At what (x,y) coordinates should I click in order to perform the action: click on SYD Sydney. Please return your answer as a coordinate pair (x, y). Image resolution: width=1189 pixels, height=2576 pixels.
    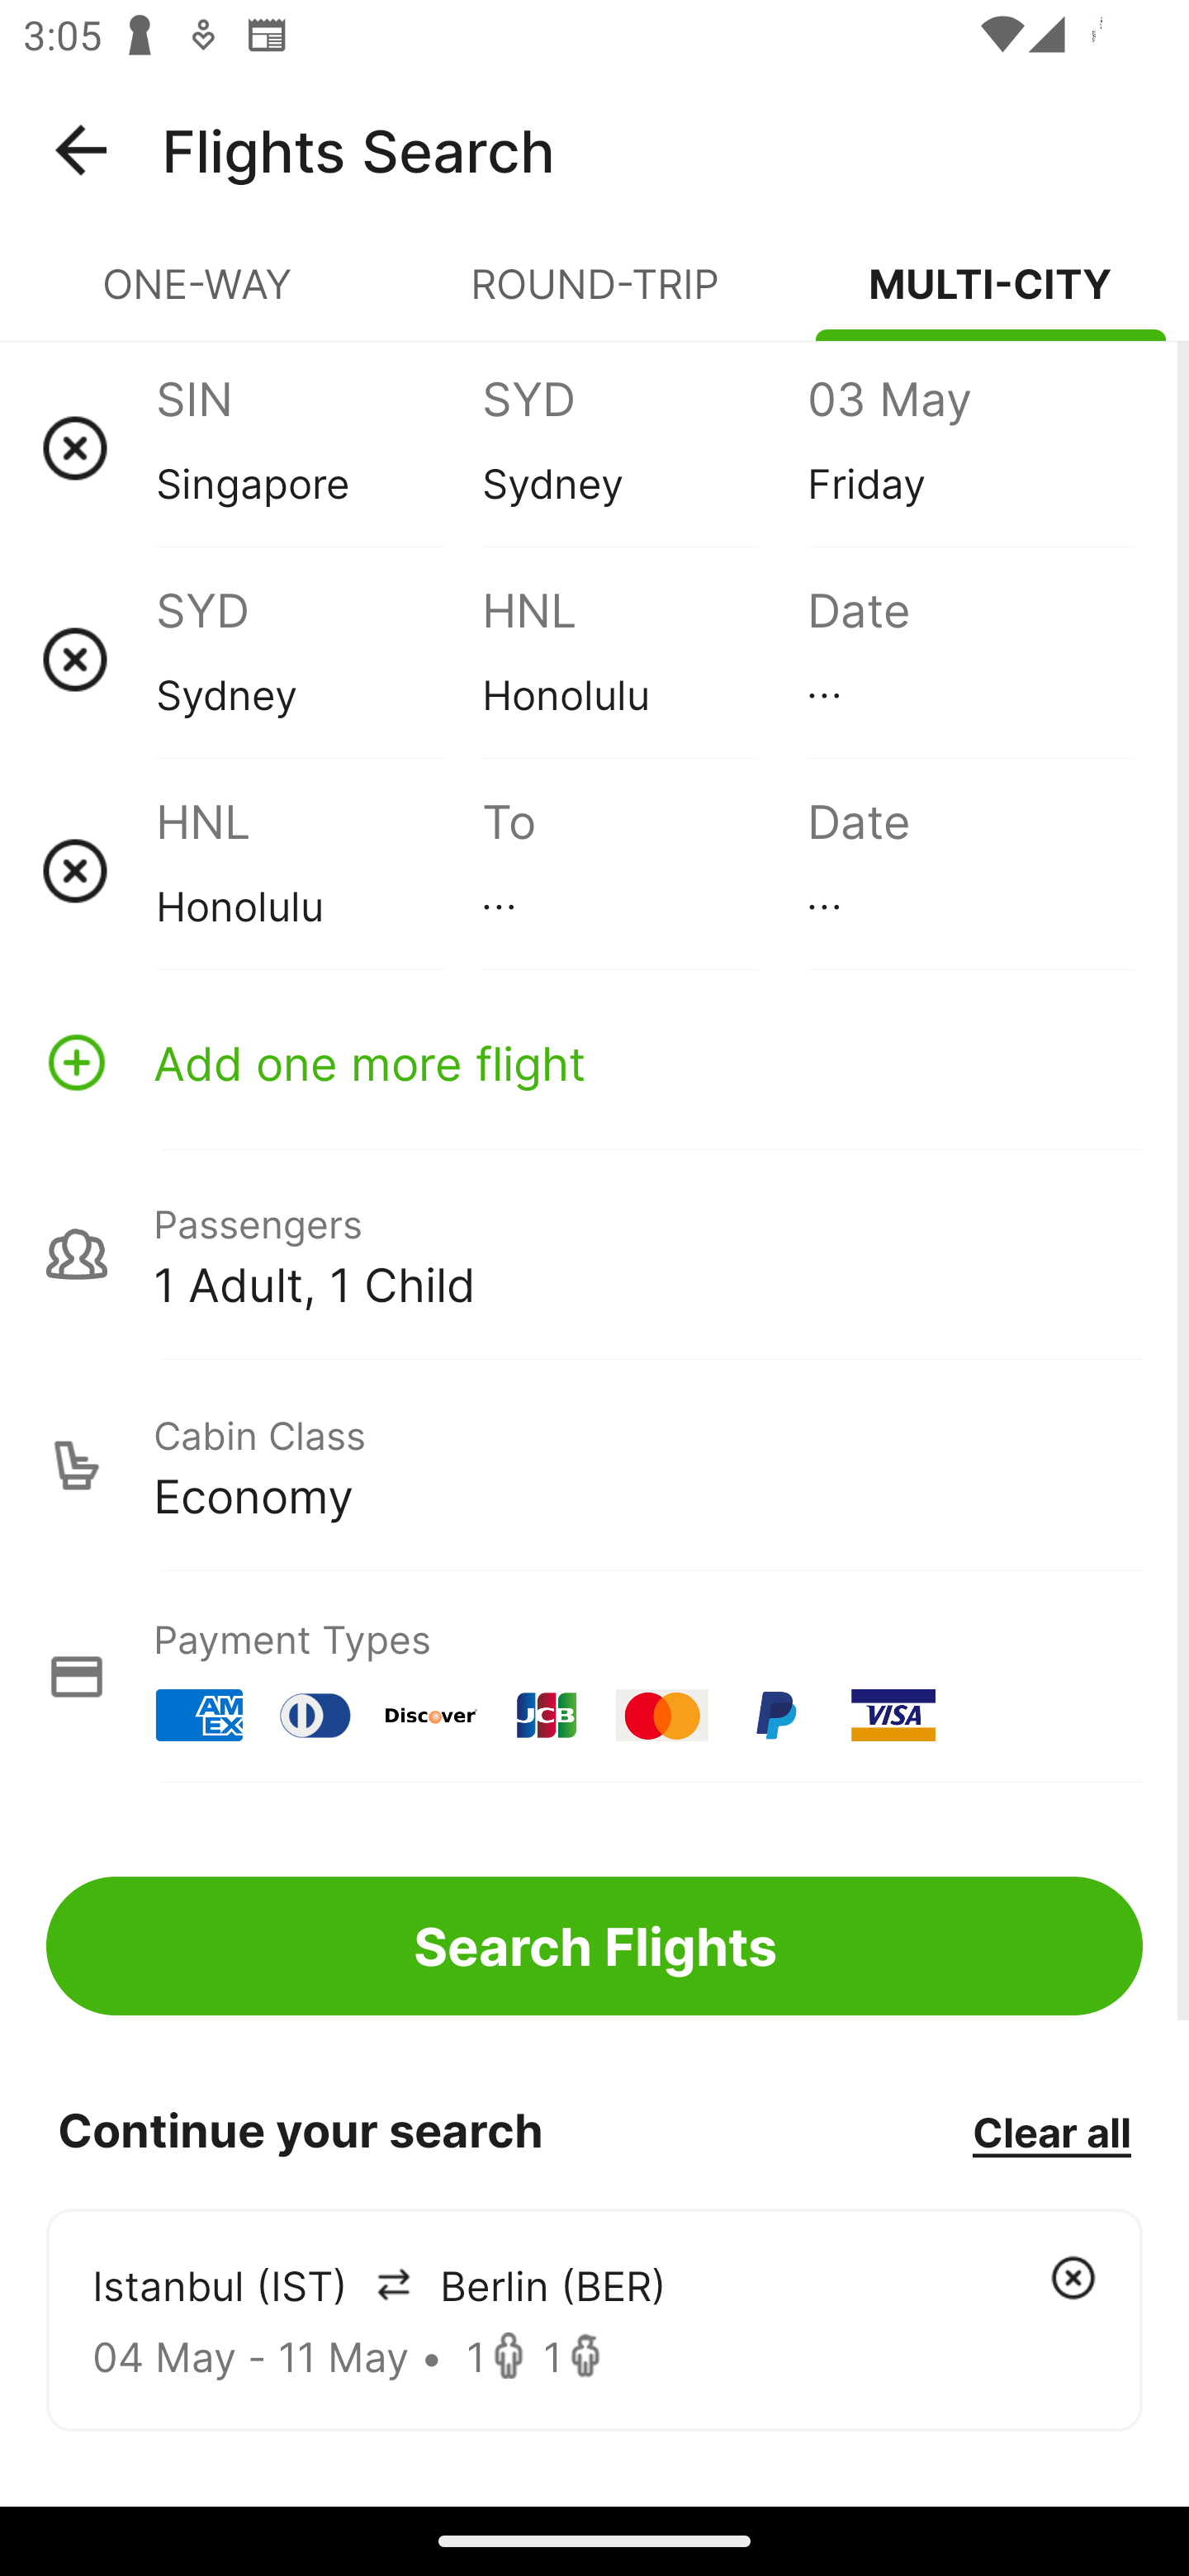
    Looking at the image, I should click on (319, 659).